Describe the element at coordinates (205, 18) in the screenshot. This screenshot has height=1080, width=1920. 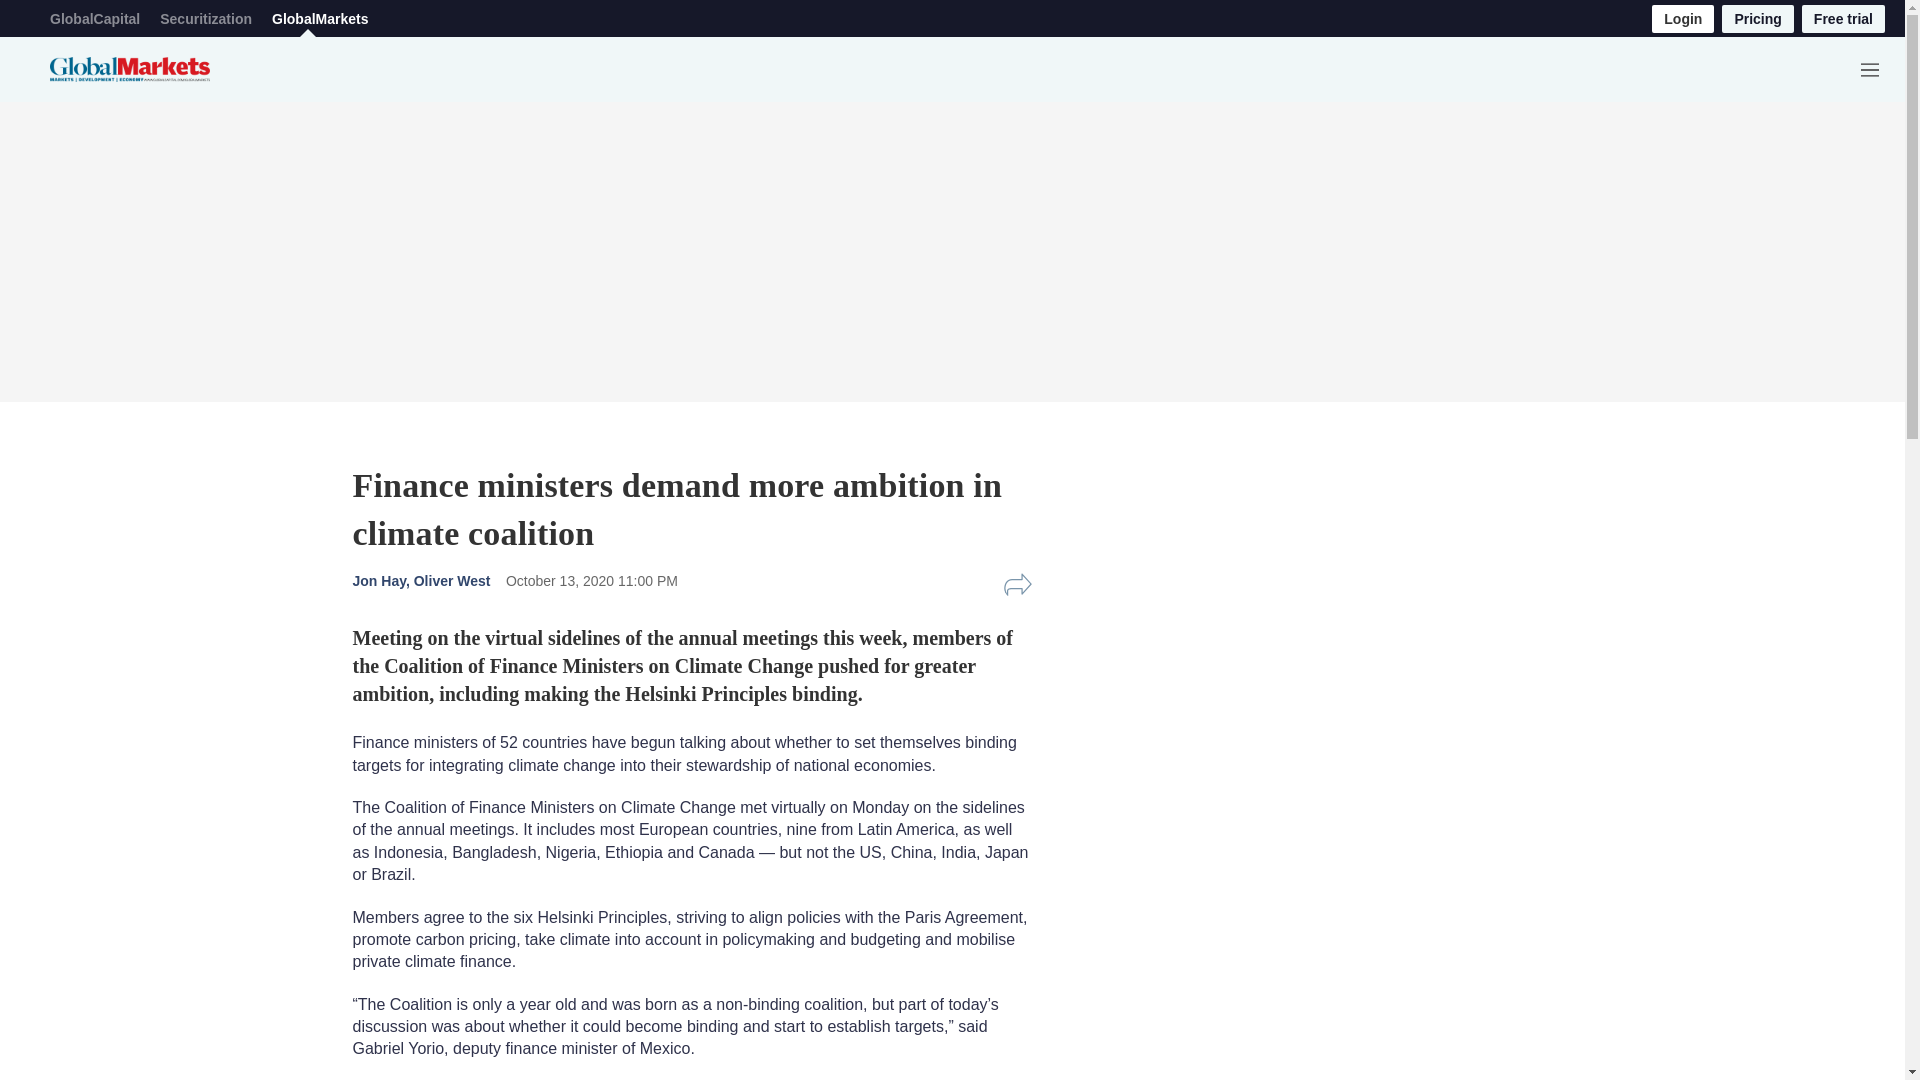
I see `Securitization` at that location.